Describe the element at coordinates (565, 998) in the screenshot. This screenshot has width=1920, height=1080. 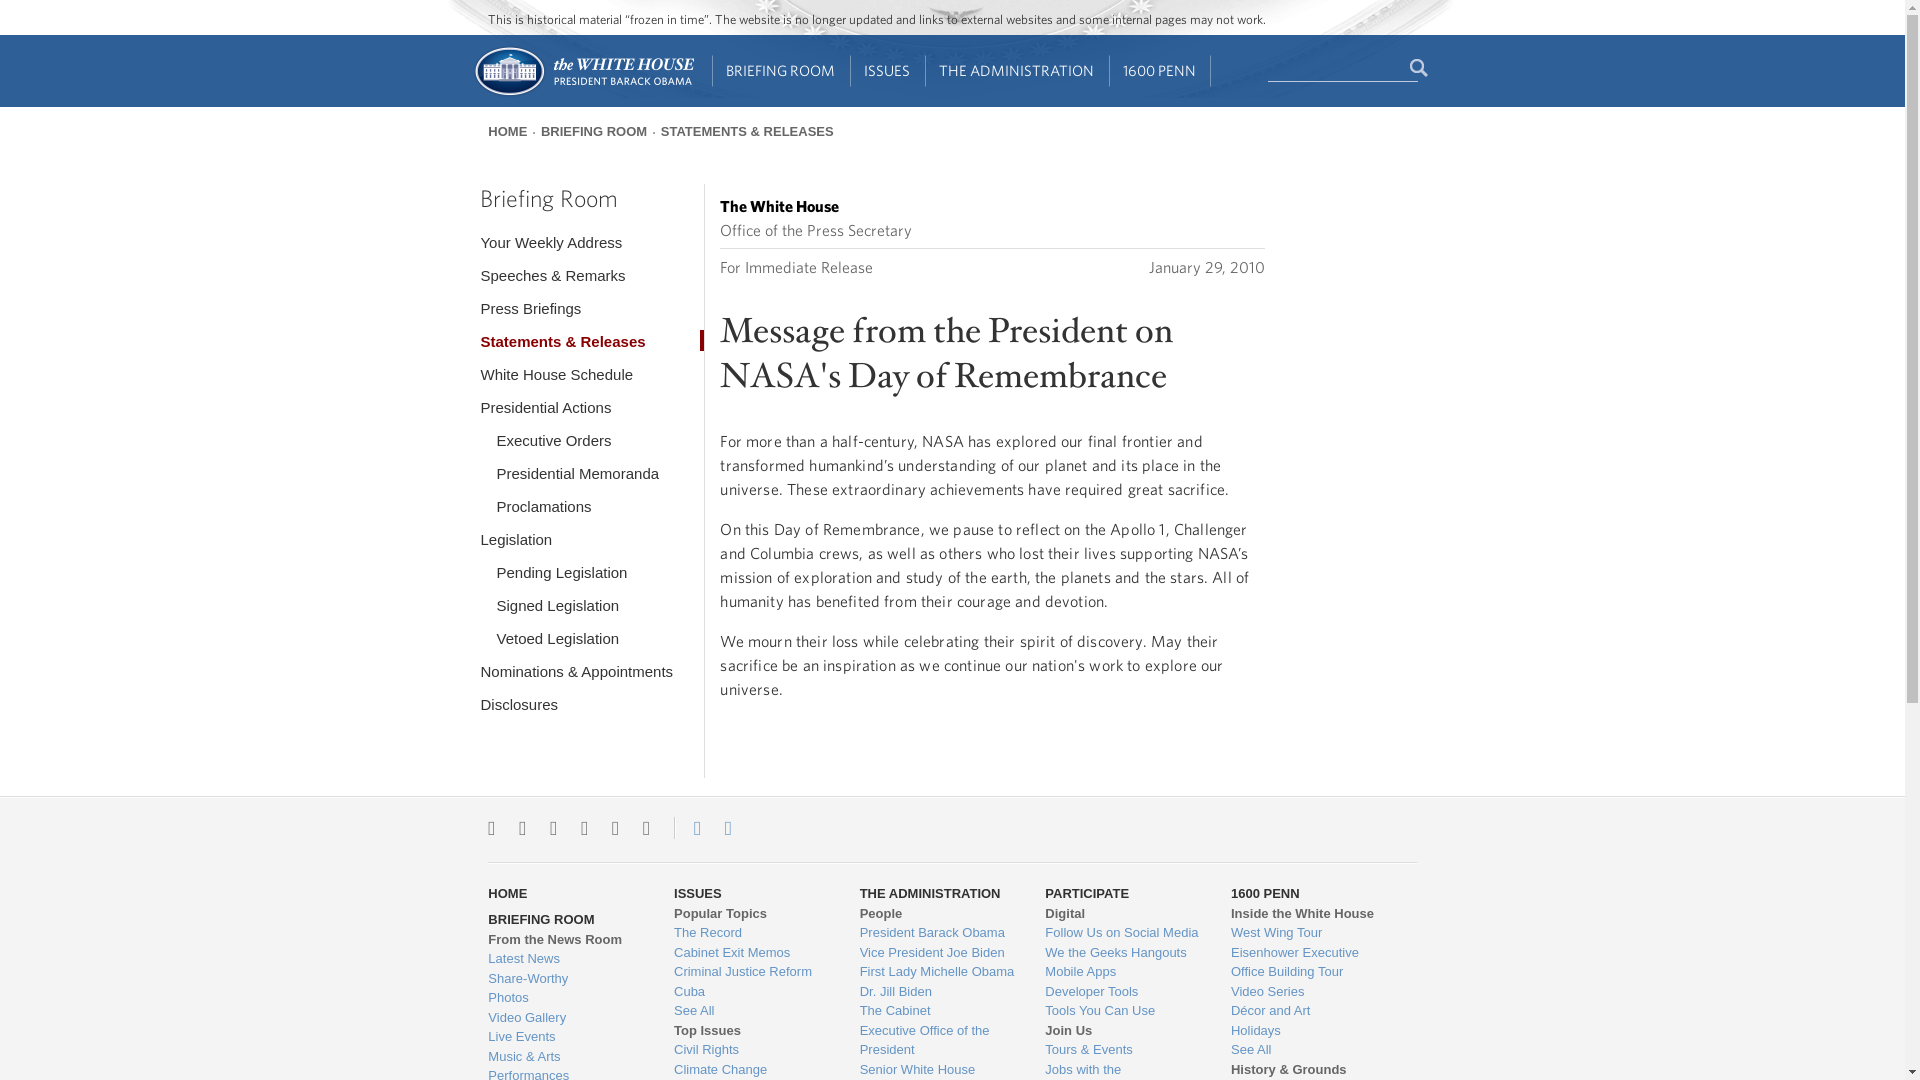
I see `View the photo of the day and other galleries` at that location.